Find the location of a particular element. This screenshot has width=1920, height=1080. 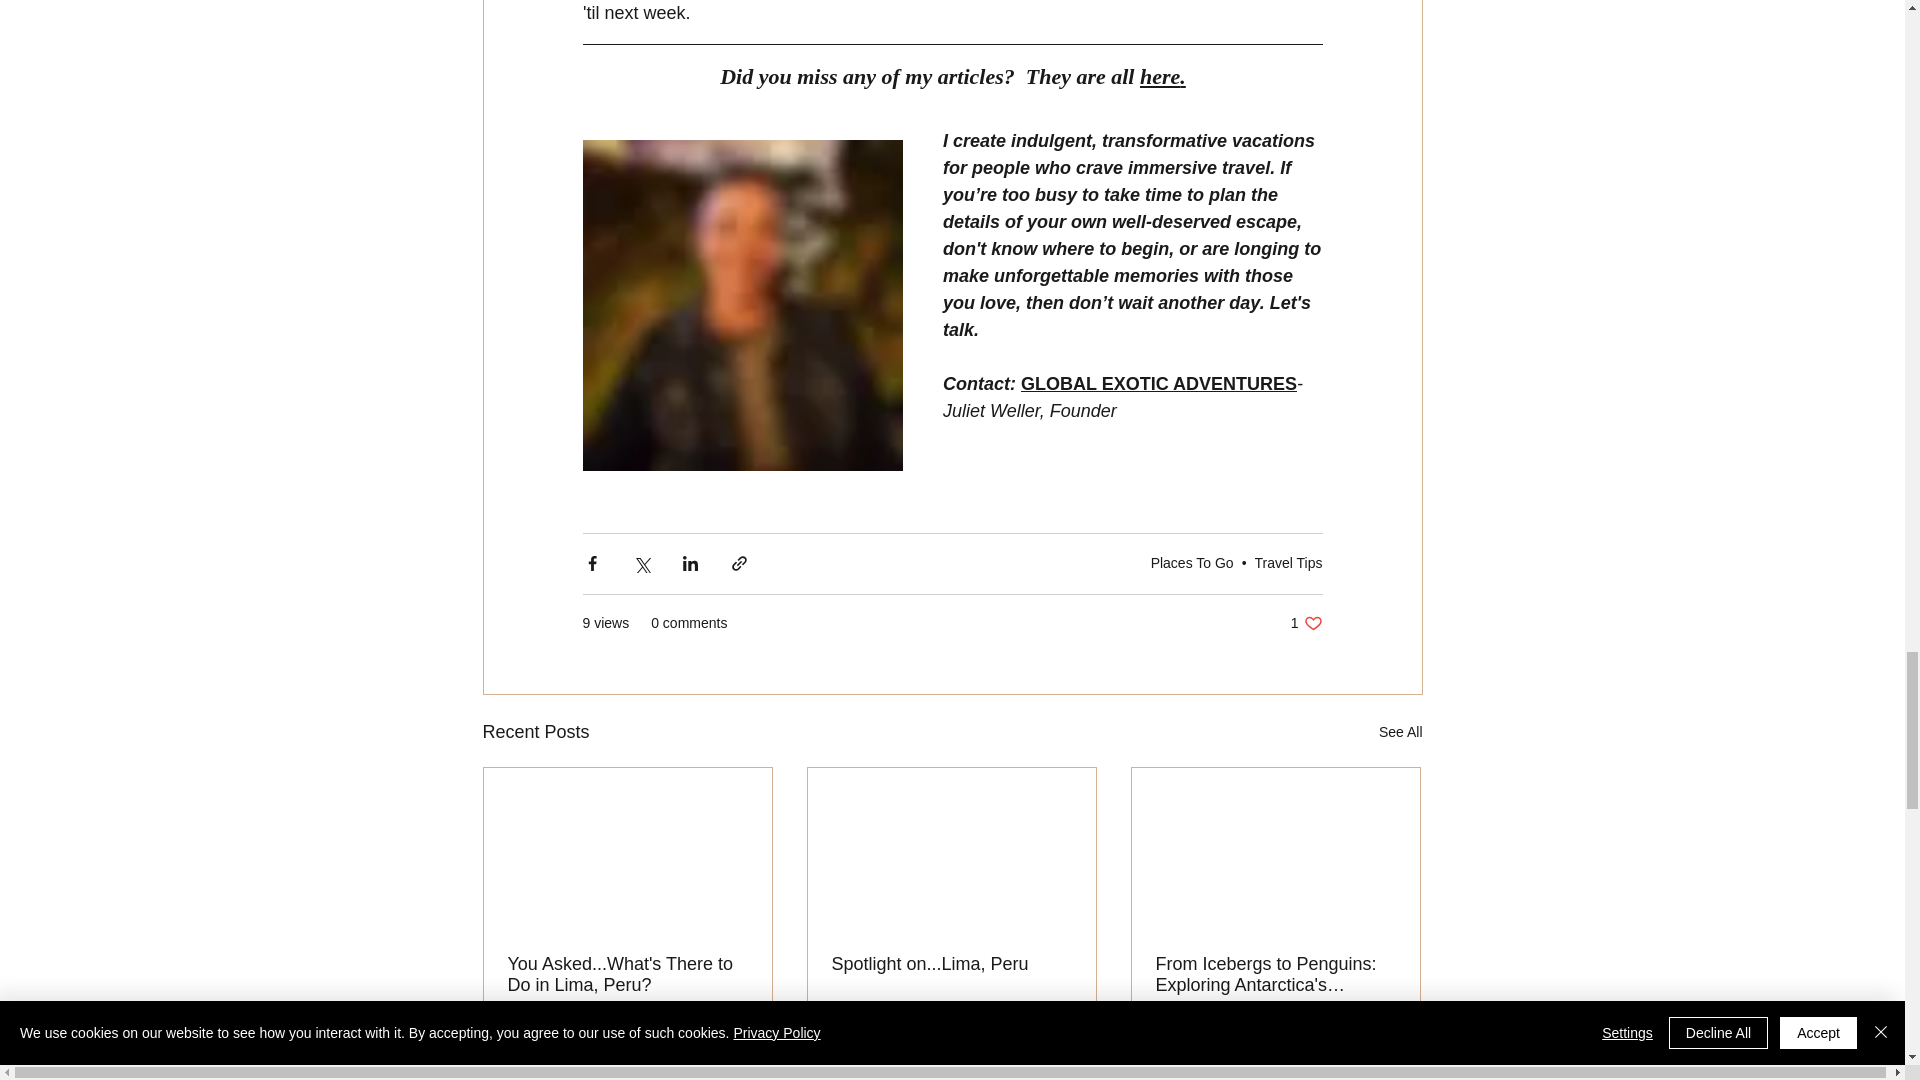

0 is located at coordinates (898, 1044).